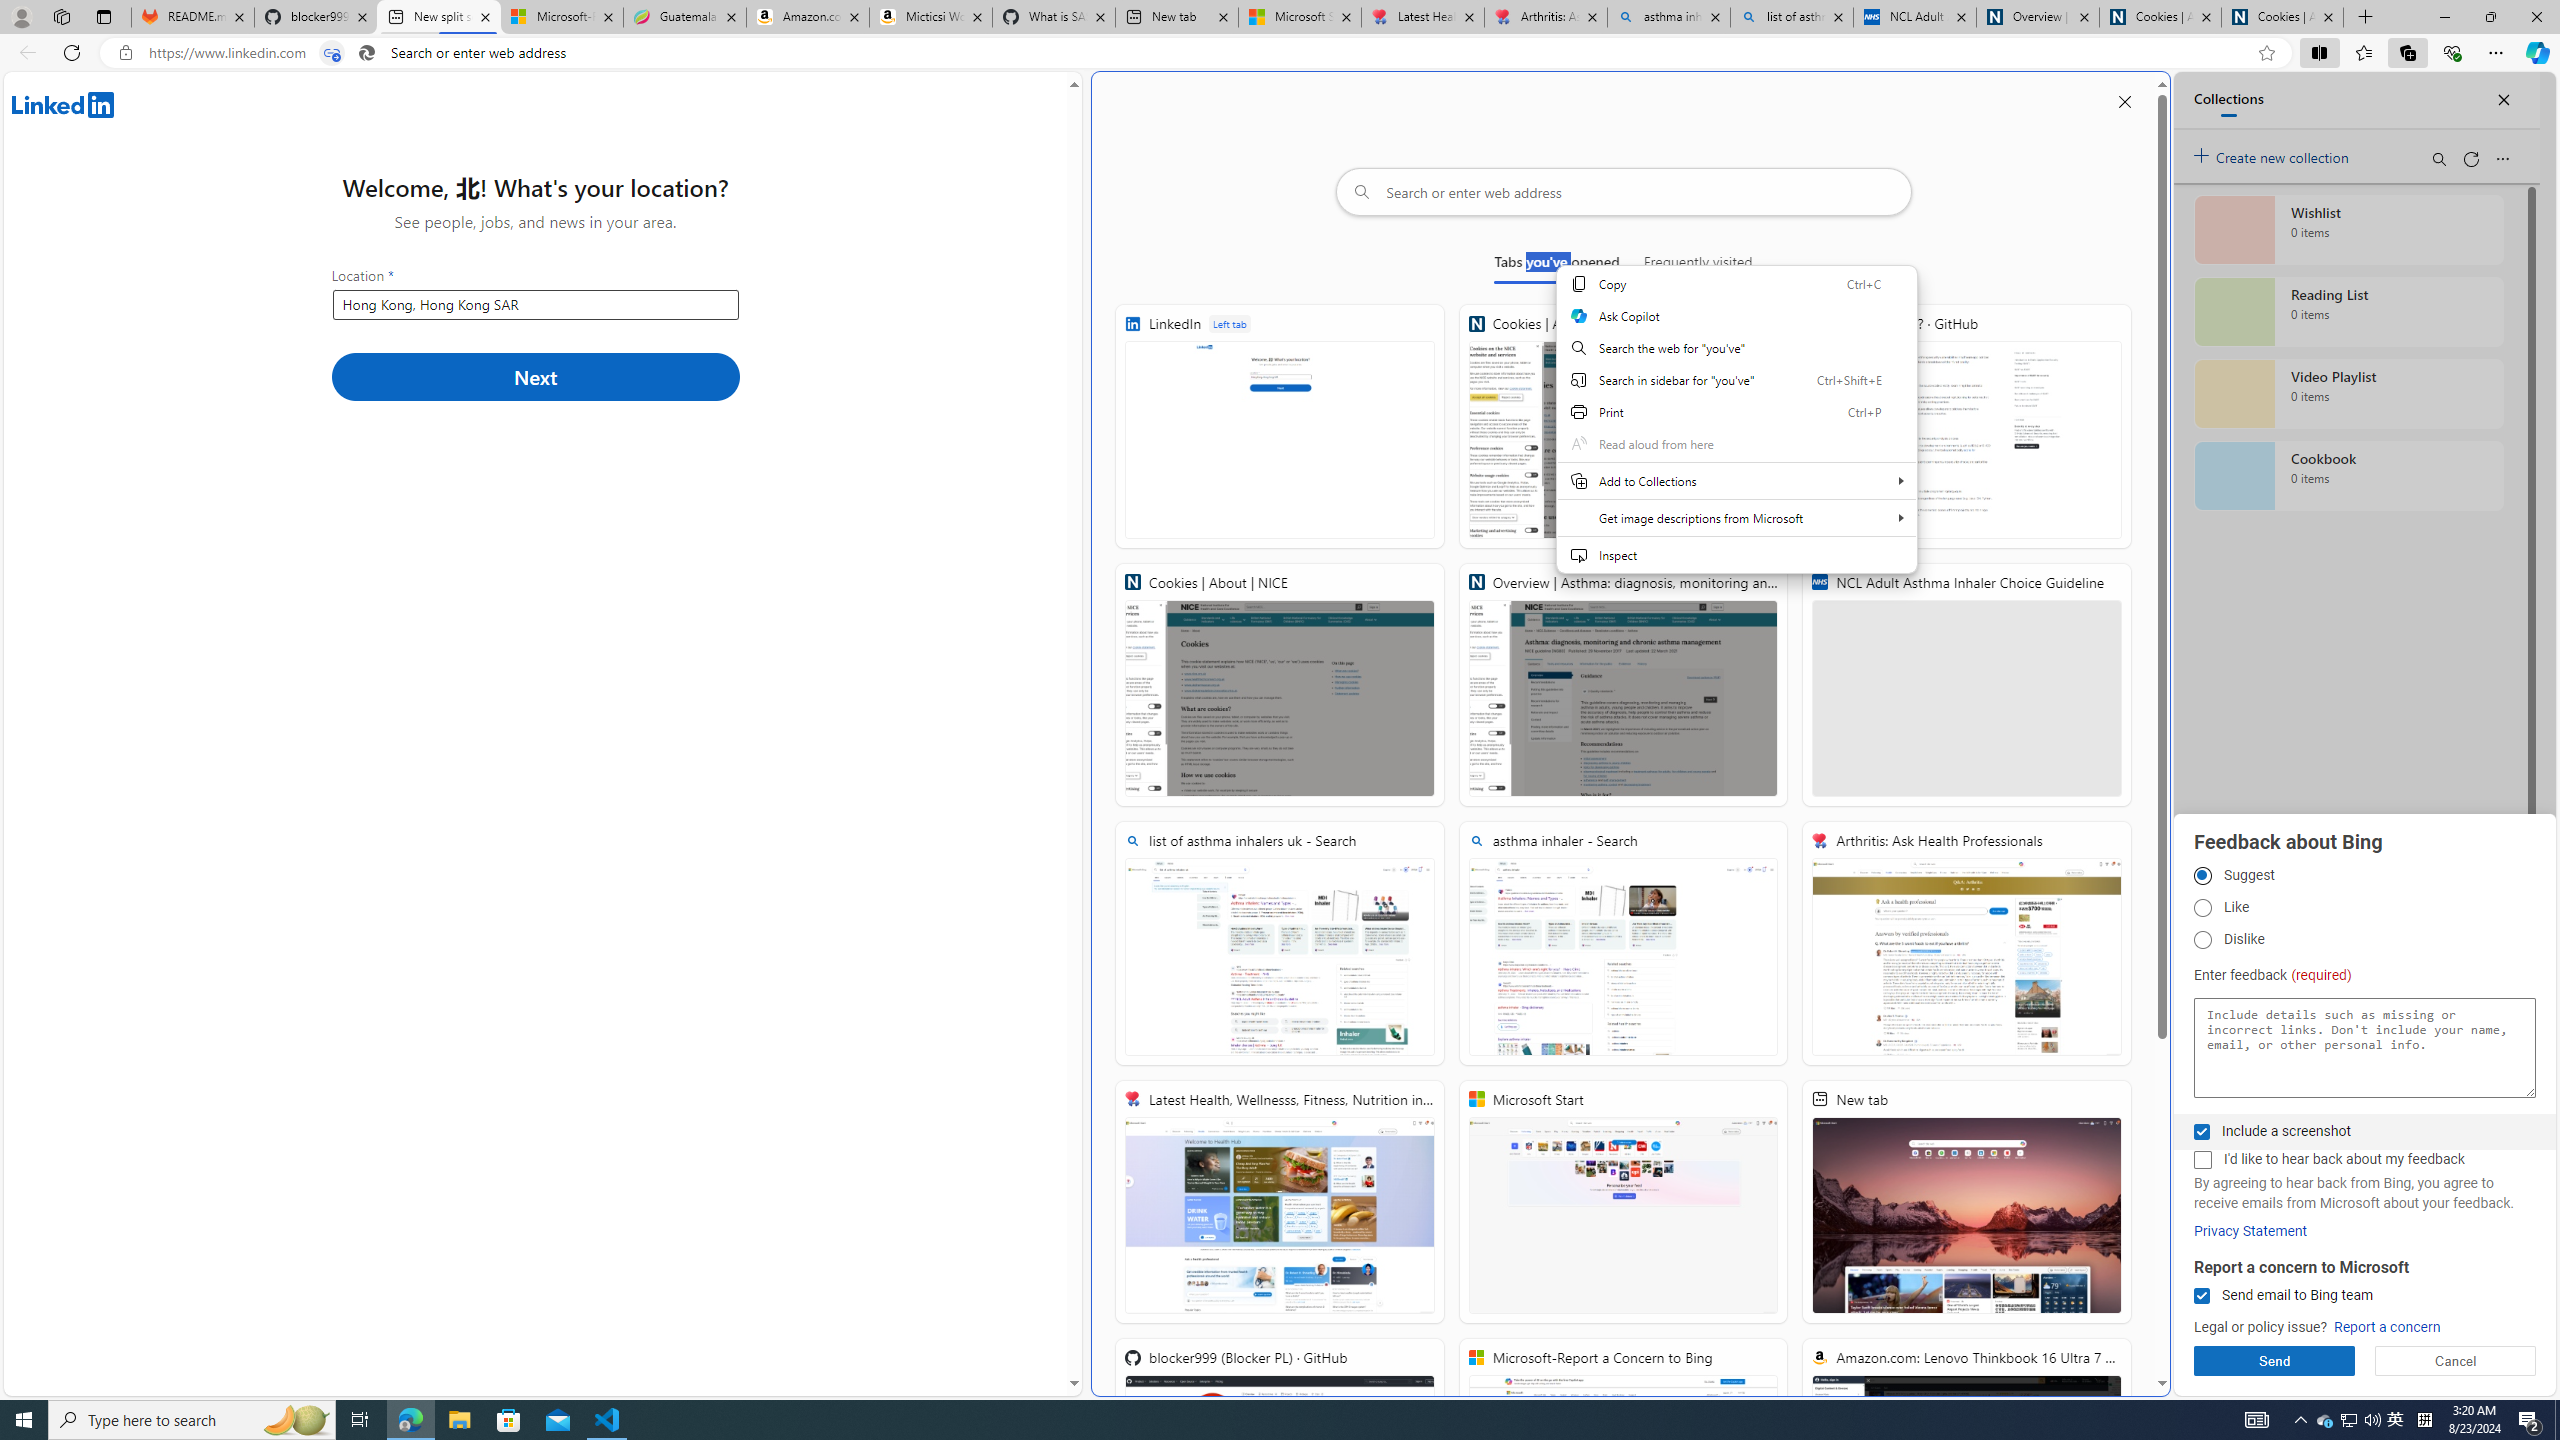 The height and width of the screenshot is (1440, 2560). What do you see at coordinates (1736, 283) in the screenshot?
I see `Copy` at bounding box center [1736, 283].